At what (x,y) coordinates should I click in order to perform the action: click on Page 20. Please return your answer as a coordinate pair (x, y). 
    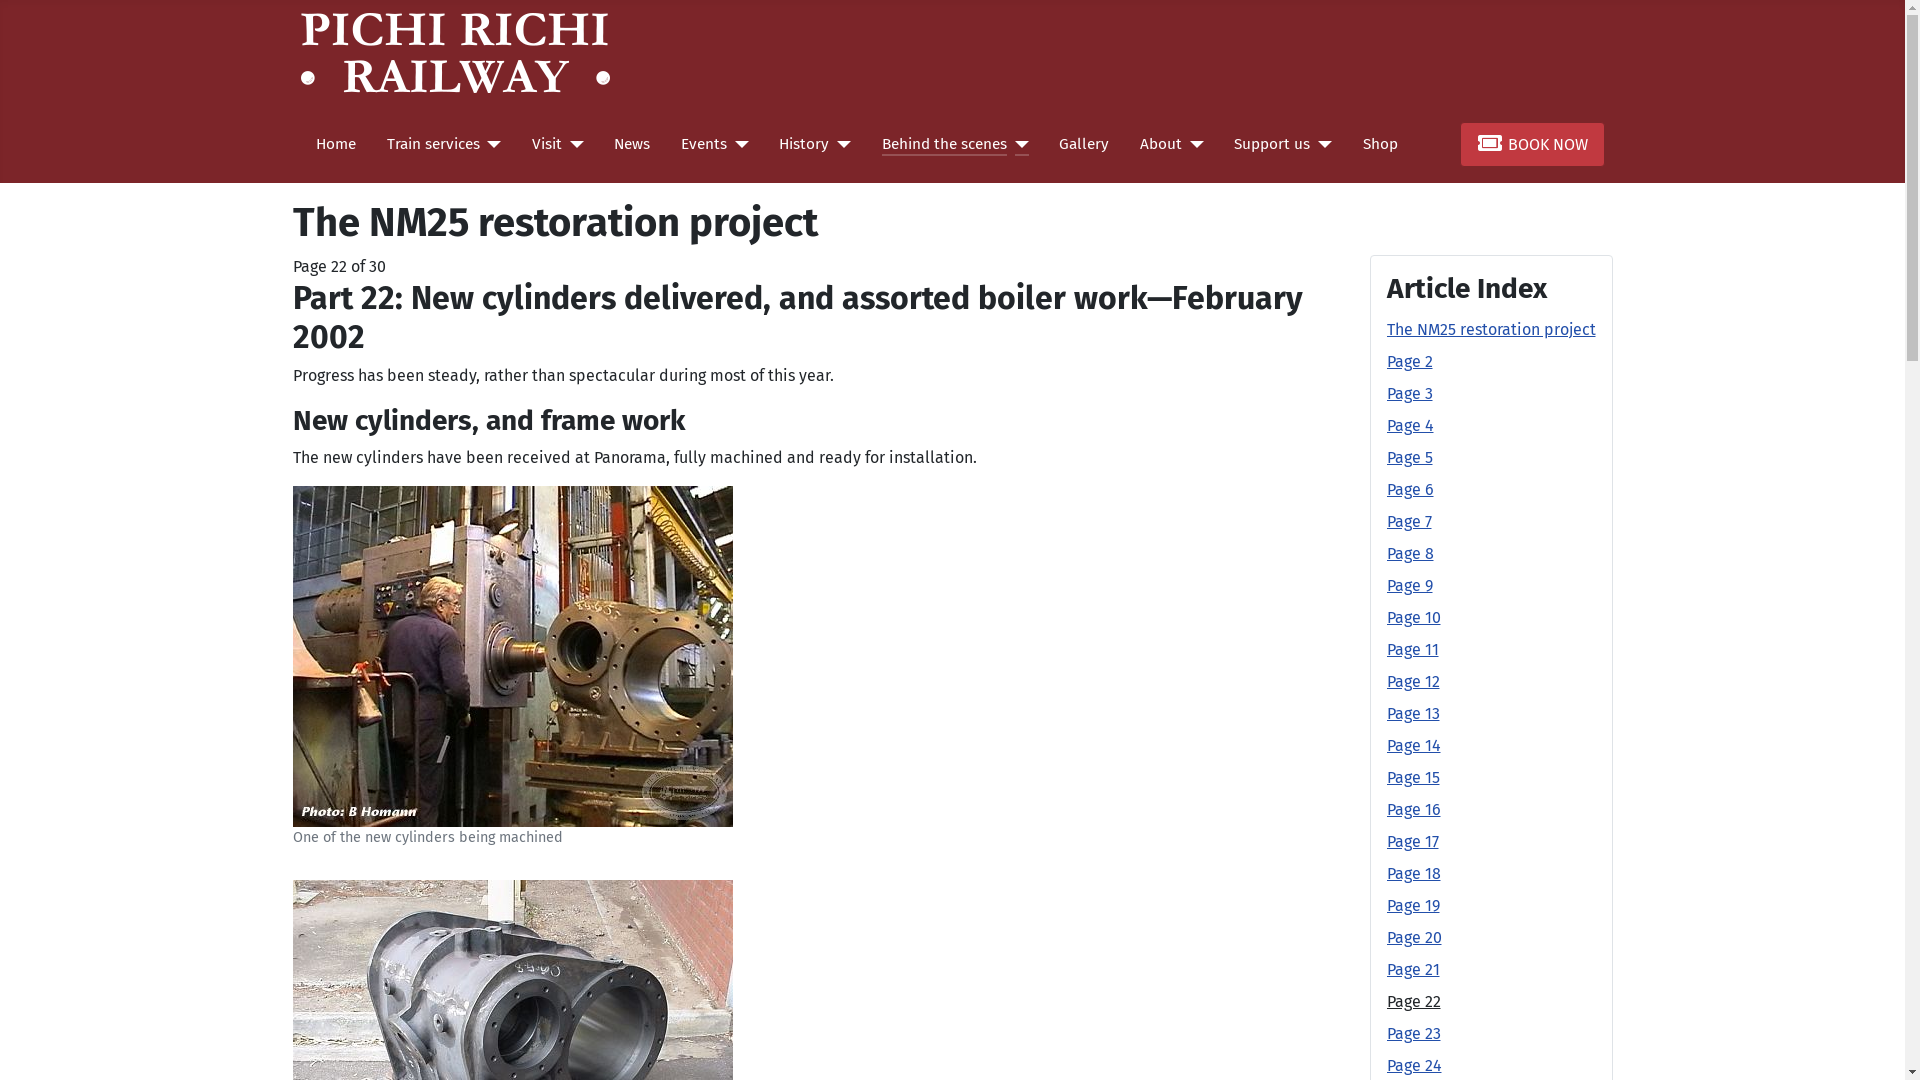
    Looking at the image, I should click on (1414, 938).